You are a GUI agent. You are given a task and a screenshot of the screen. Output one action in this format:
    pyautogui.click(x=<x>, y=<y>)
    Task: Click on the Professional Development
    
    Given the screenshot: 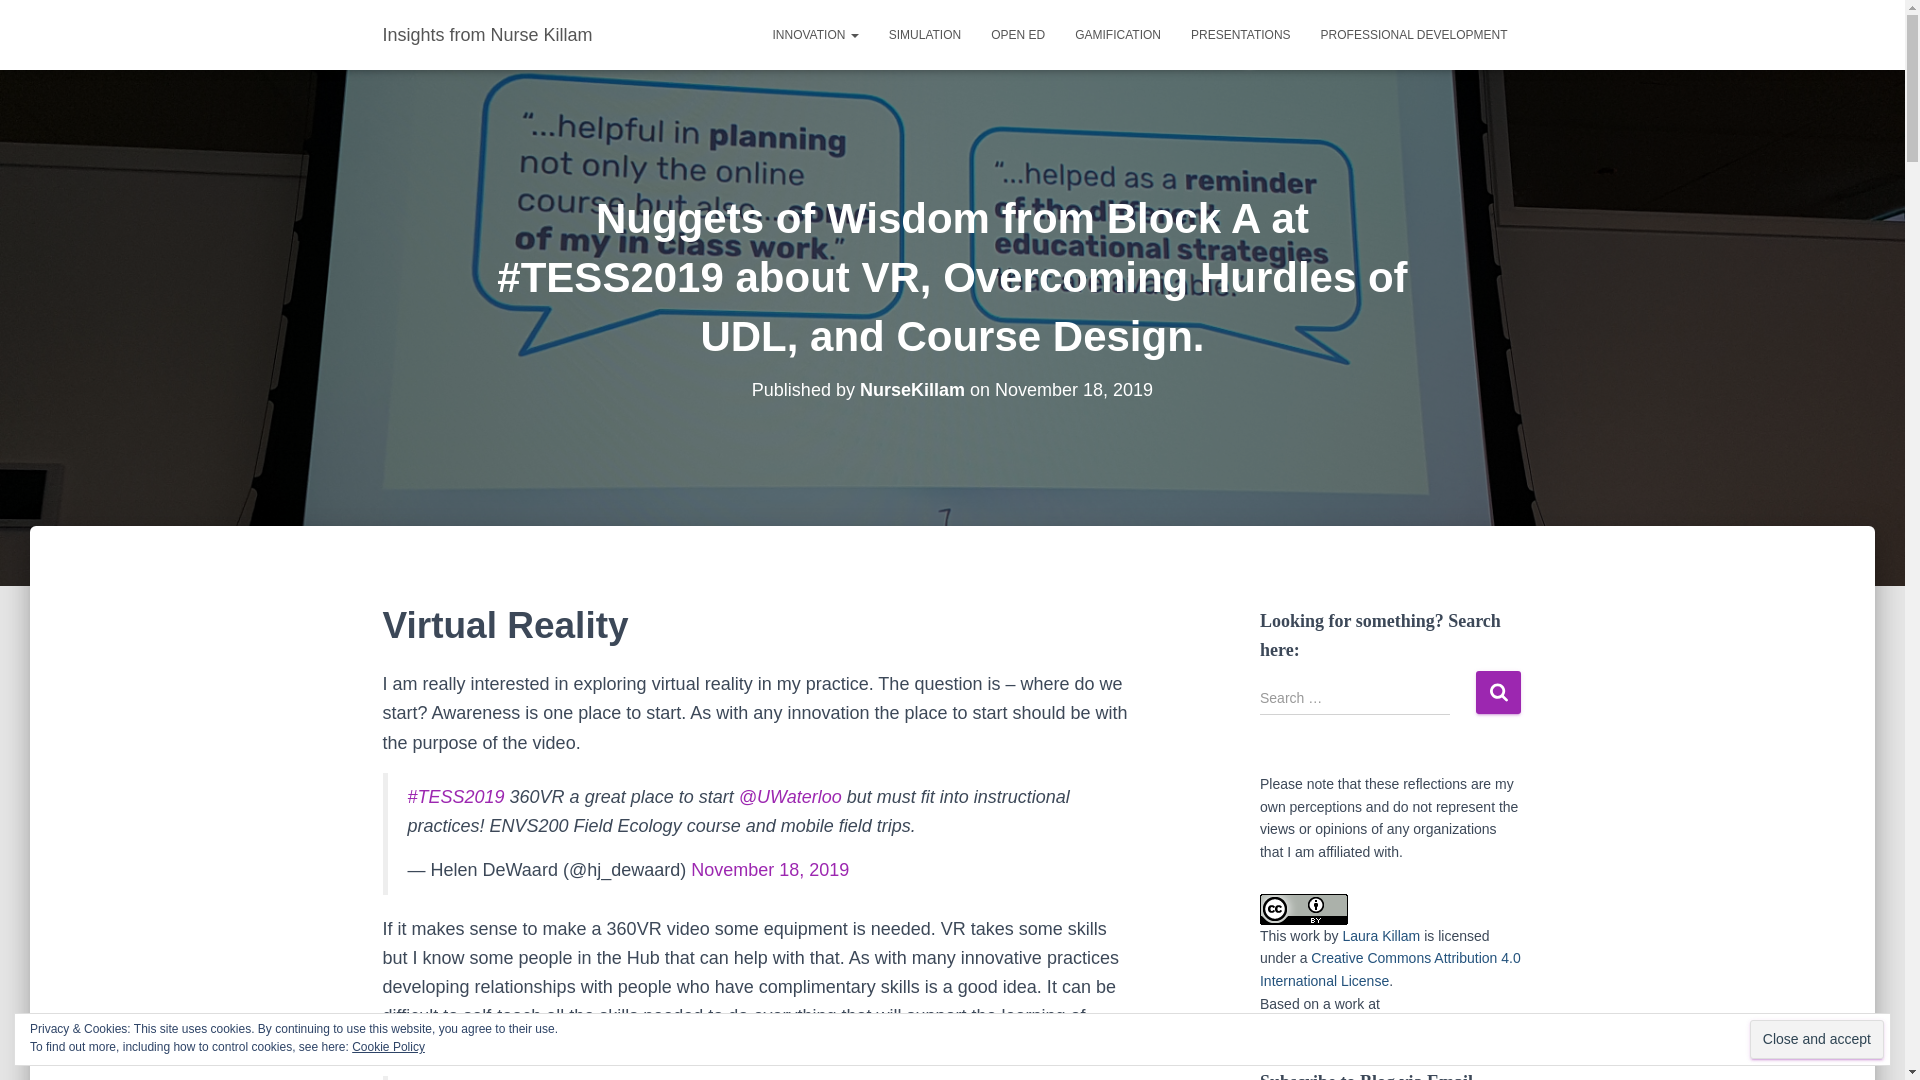 What is the action you would take?
    pyautogui.click(x=1414, y=34)
    